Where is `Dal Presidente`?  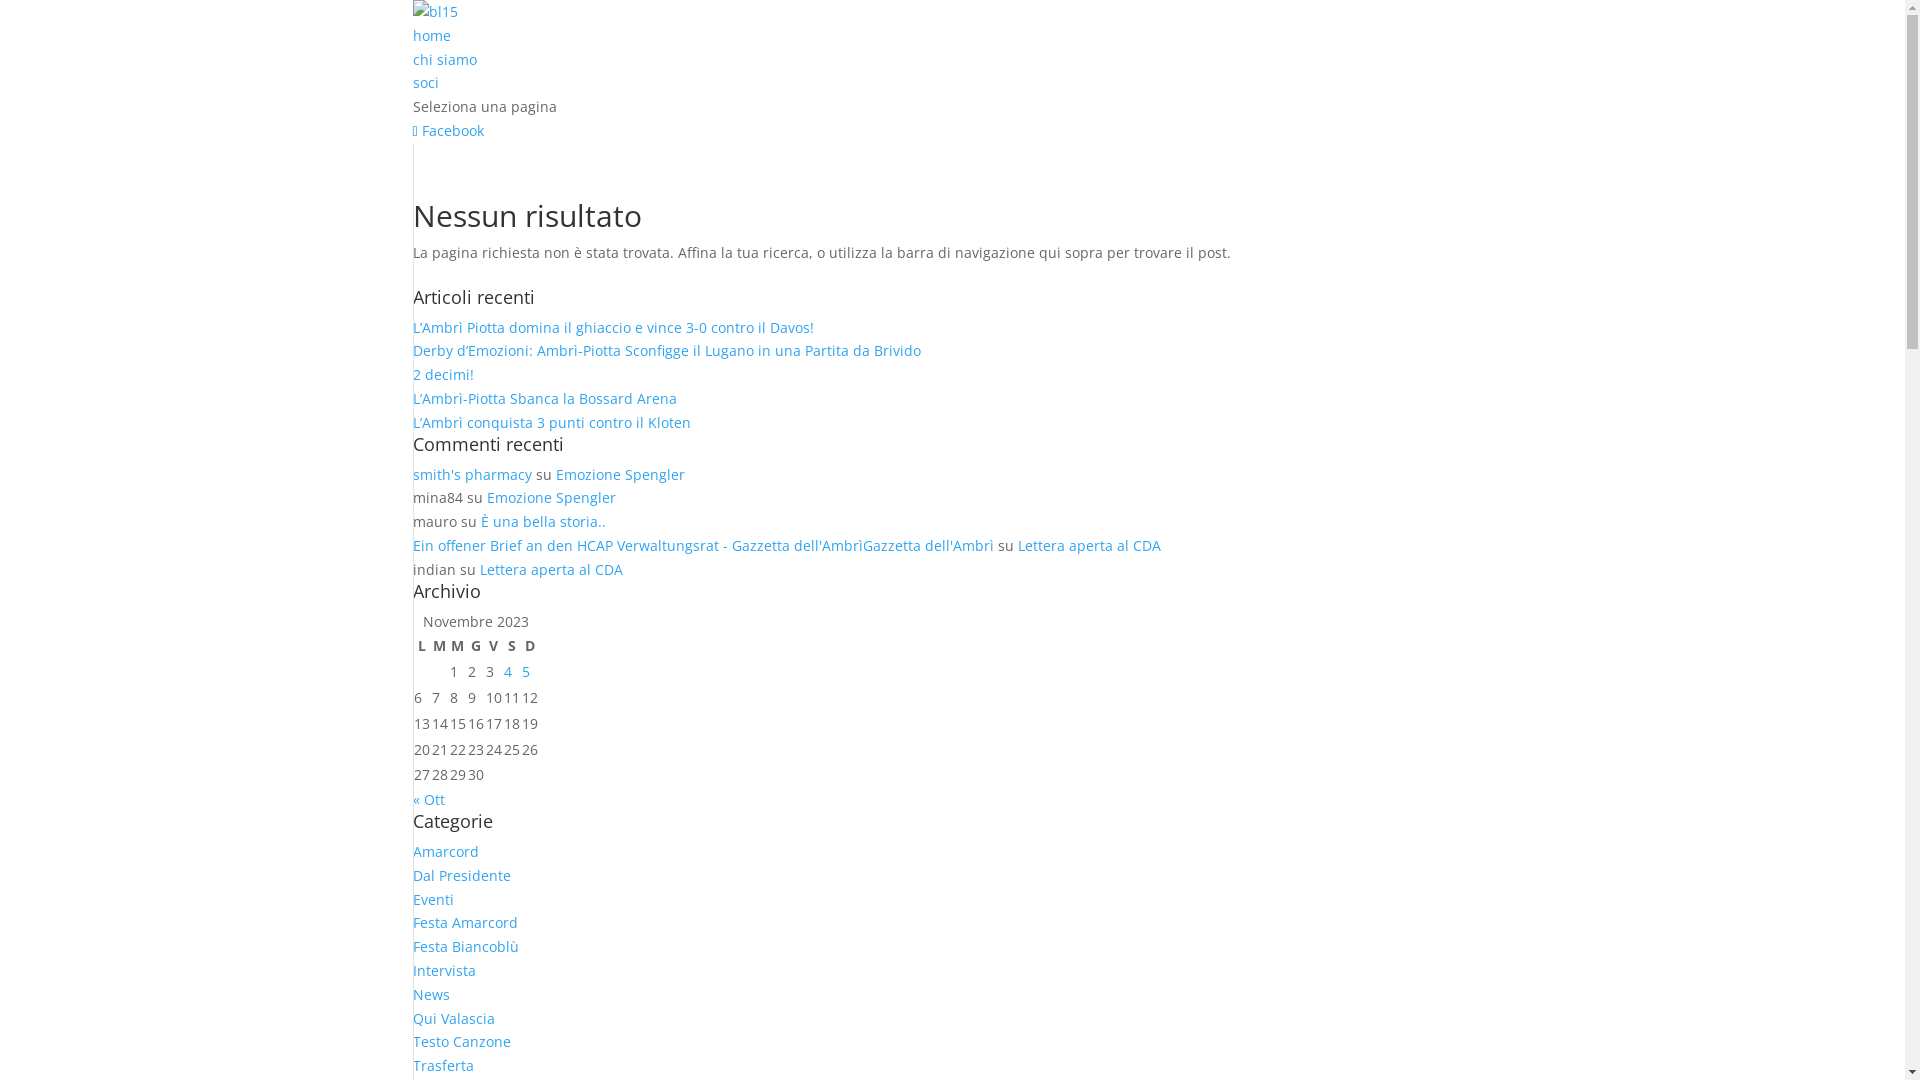 Dal Presidente is located at coordinates (461, 876).